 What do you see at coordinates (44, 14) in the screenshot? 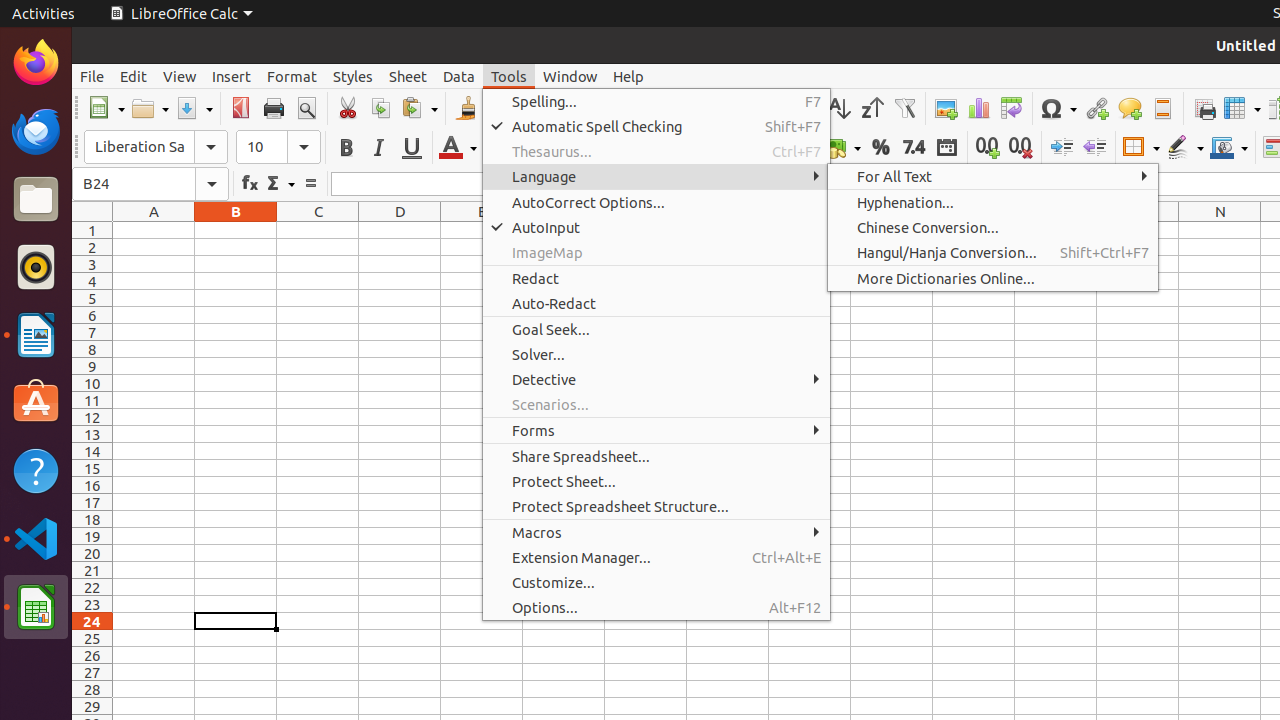
I see `Activities` at bounding box center [44, 14].